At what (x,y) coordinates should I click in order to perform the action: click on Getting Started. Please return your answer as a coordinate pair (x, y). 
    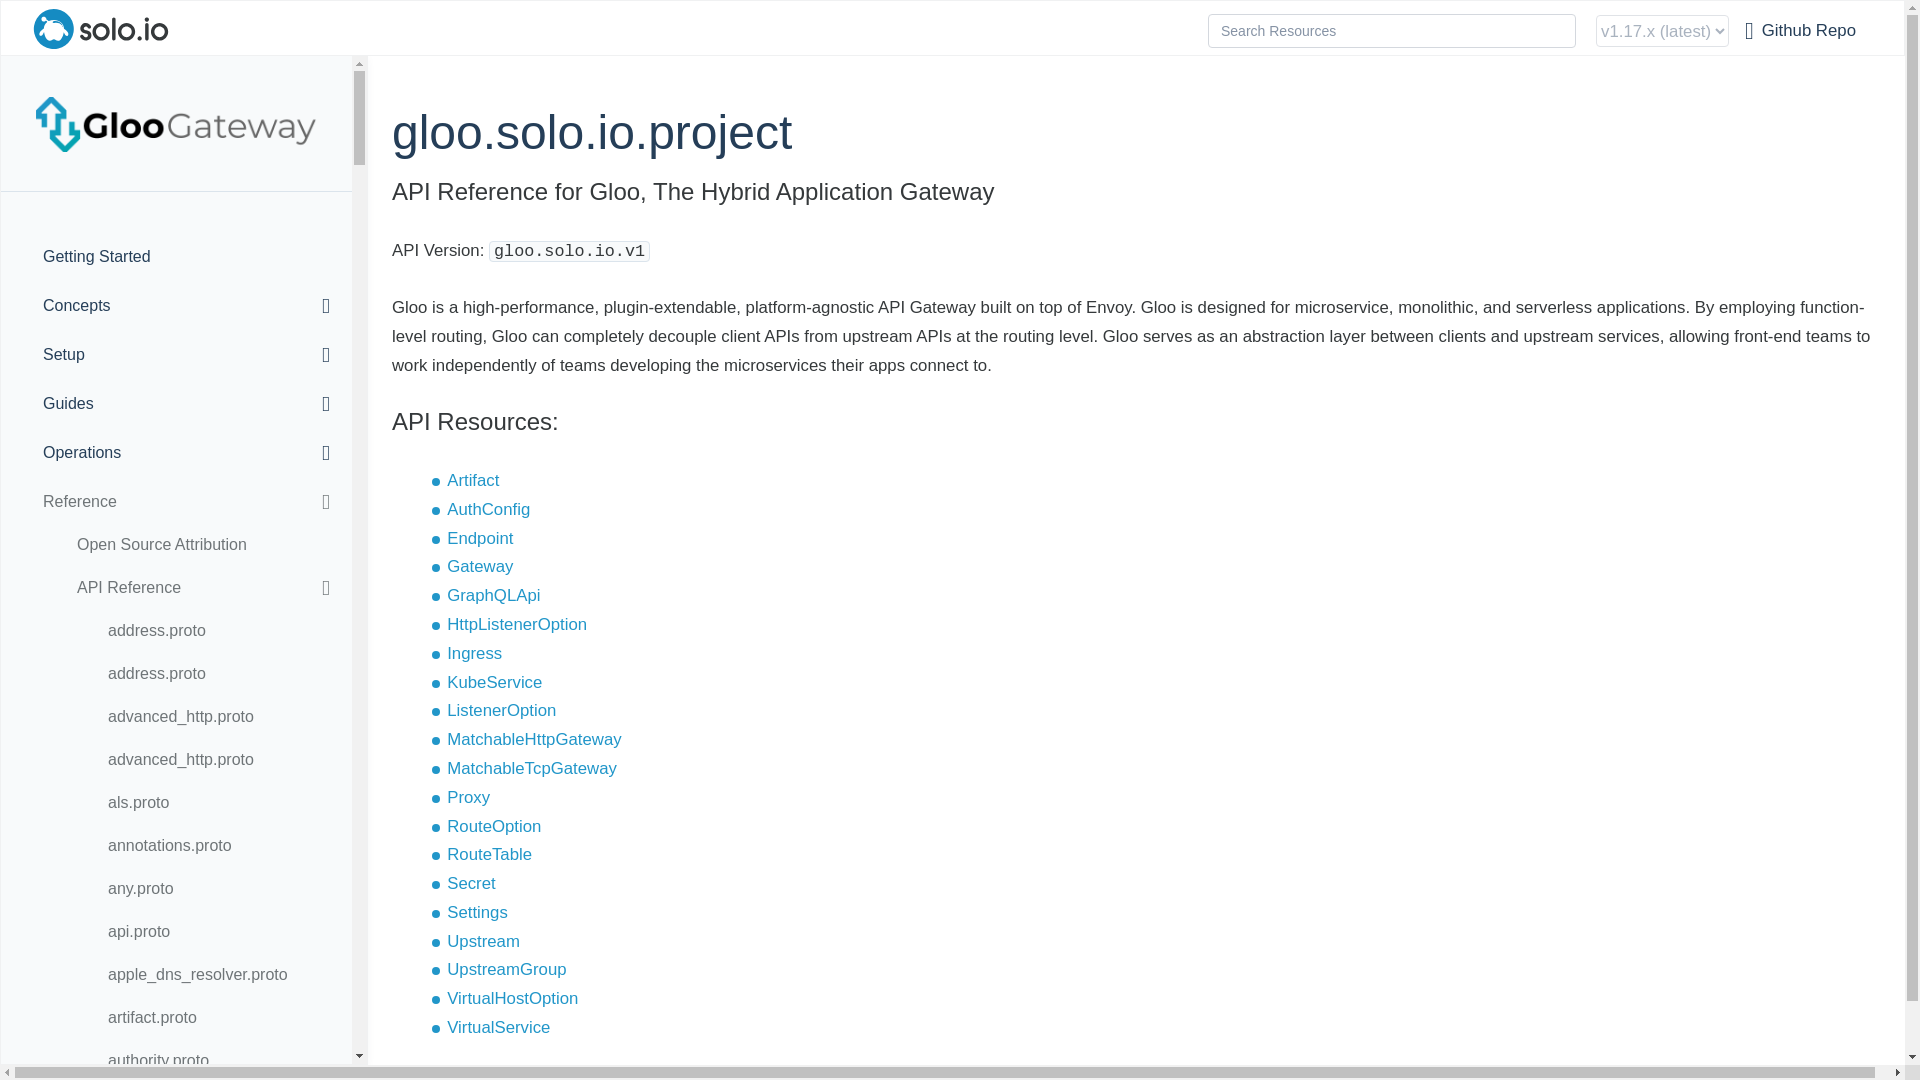
    Looking at the image, I should click on (194, 256).